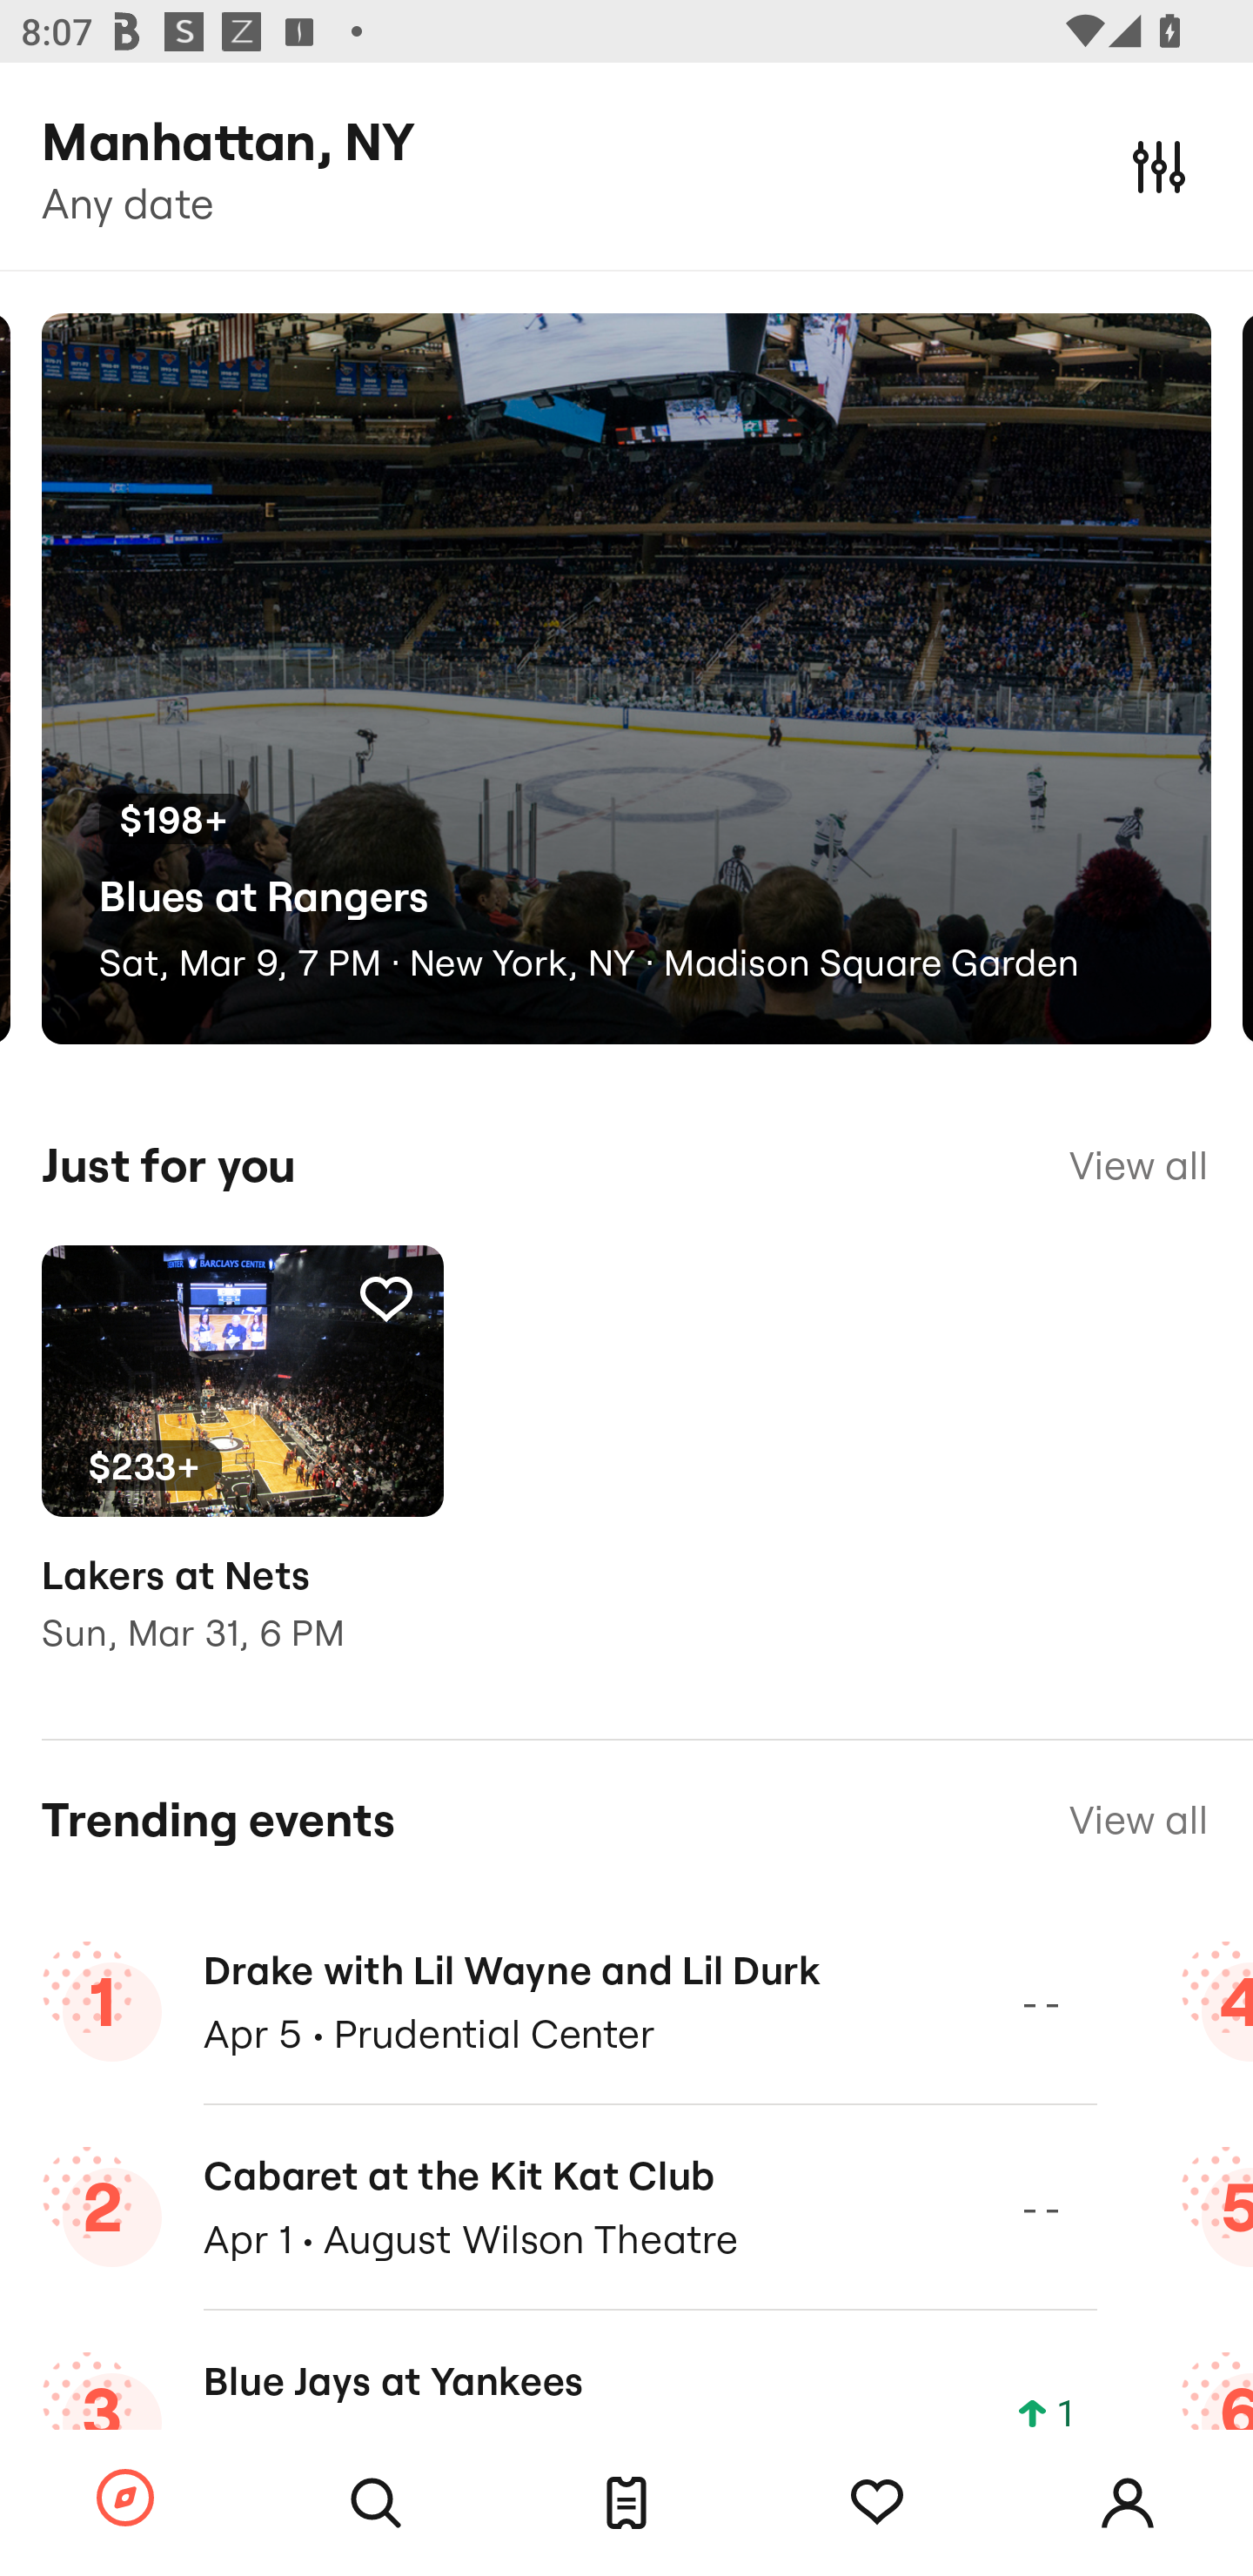 This screenshot has width=1253, height=2576. What do you see at coordinates (385, 1298) in the screenshot?
I see `Tracking` at bounding box center [385, 1298].